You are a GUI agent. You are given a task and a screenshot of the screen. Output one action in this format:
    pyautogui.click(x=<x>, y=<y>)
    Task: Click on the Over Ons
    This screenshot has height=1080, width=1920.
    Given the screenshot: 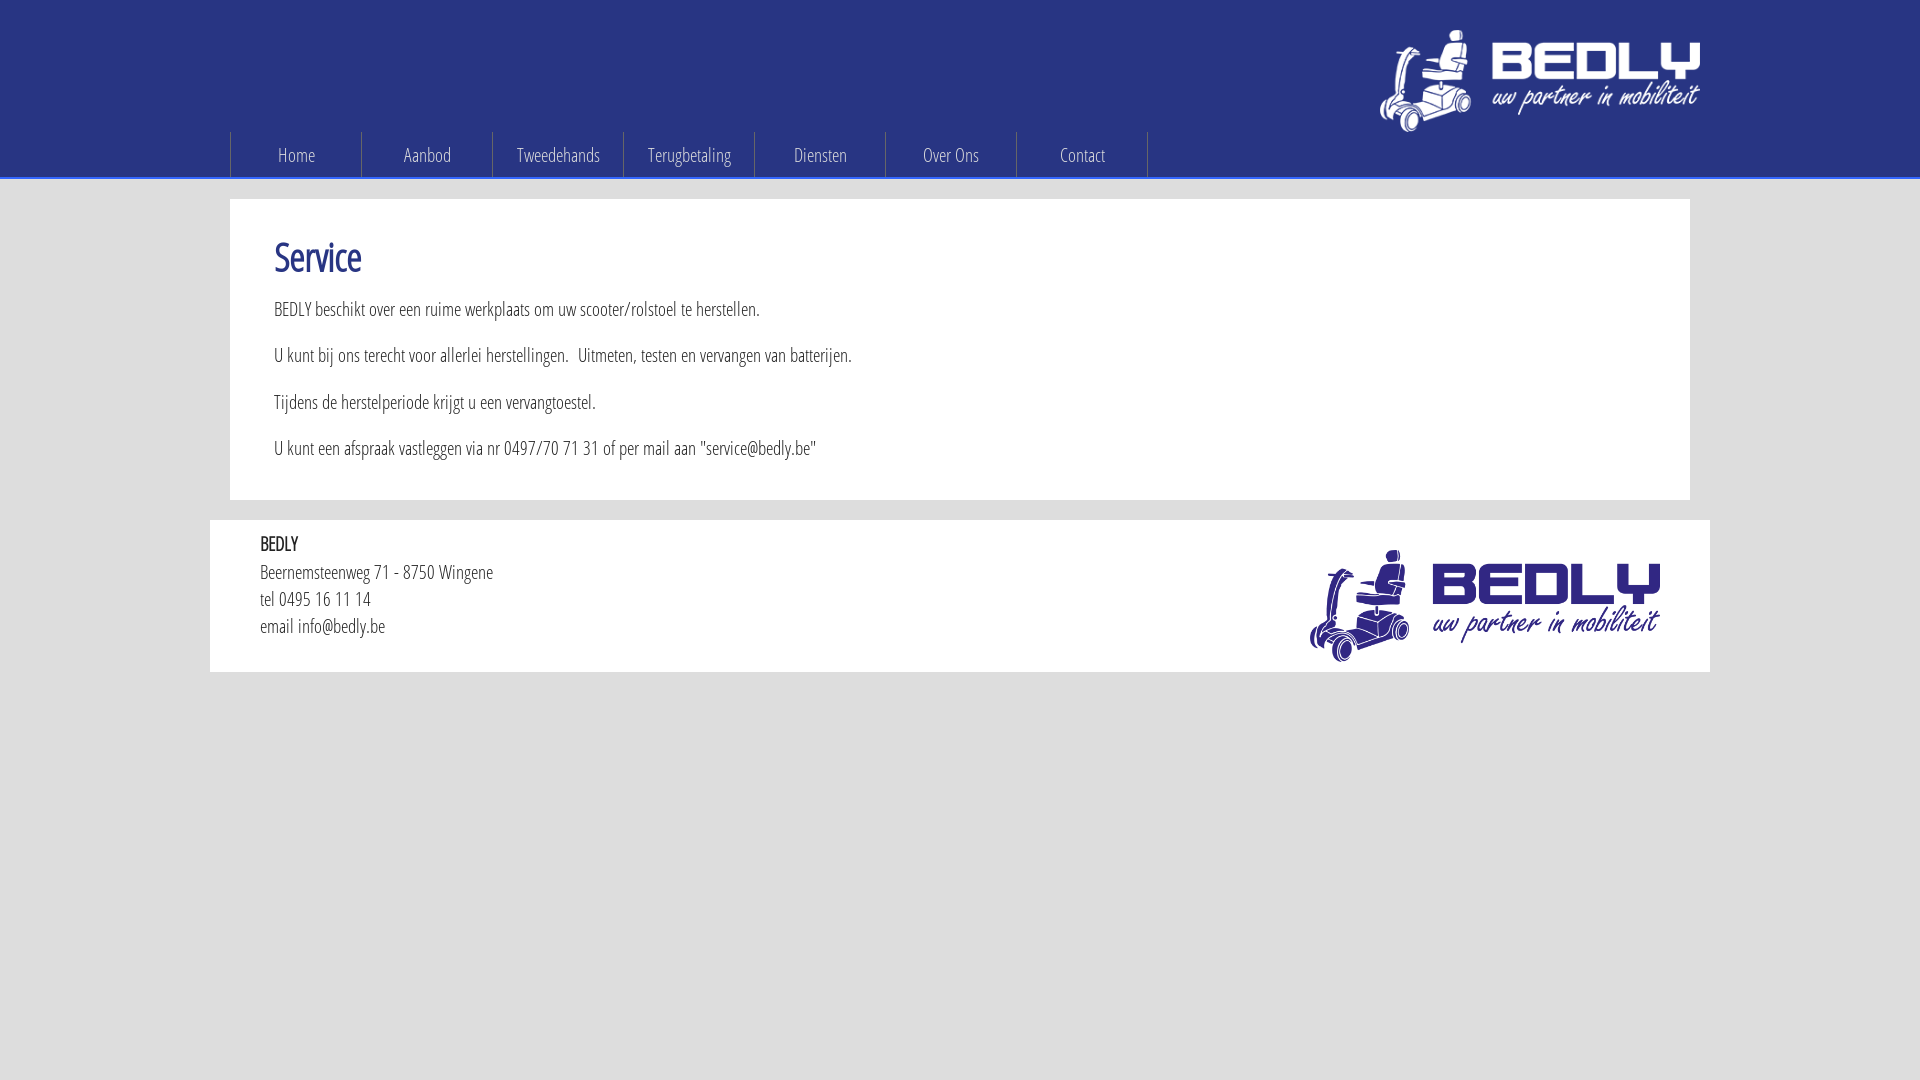 What is the action you would take?
    pyautogui.click(x=952, y=154)
    